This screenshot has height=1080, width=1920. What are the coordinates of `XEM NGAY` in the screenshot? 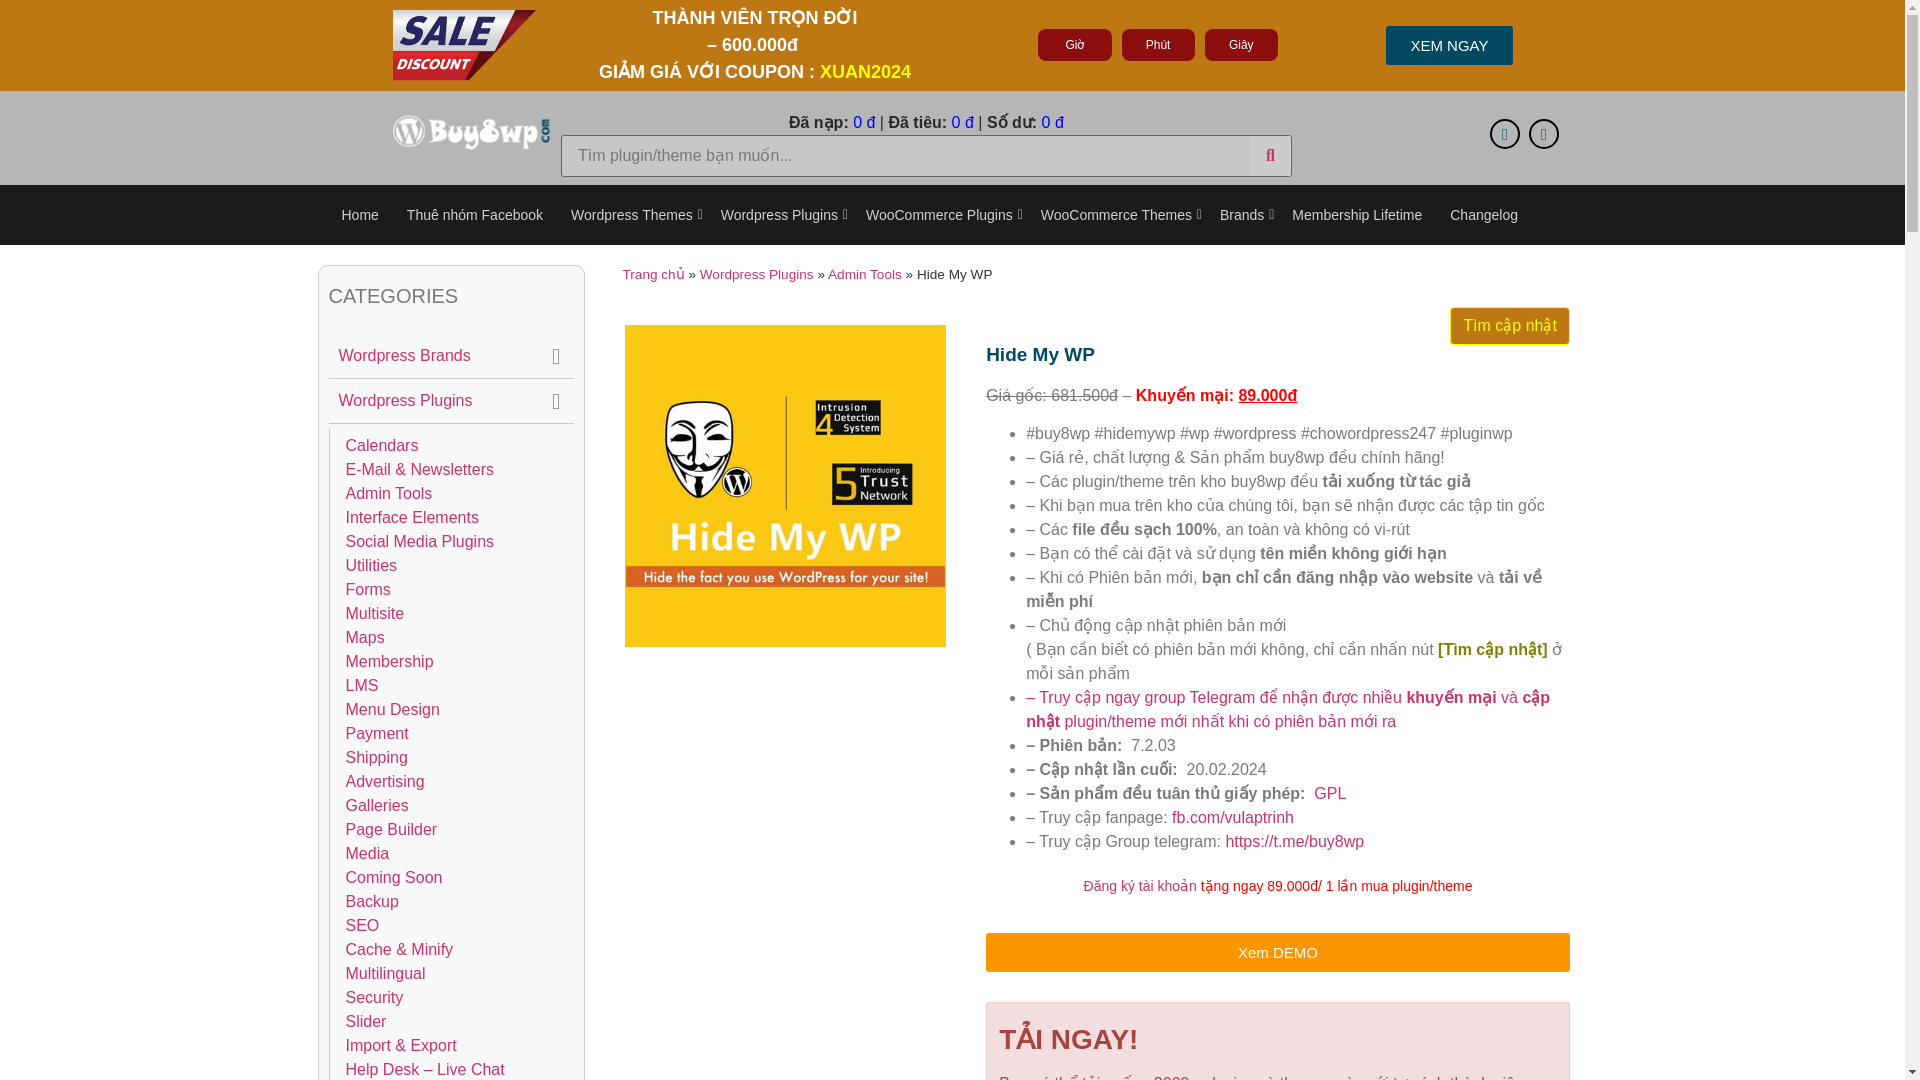 It's located at (1449, 44).